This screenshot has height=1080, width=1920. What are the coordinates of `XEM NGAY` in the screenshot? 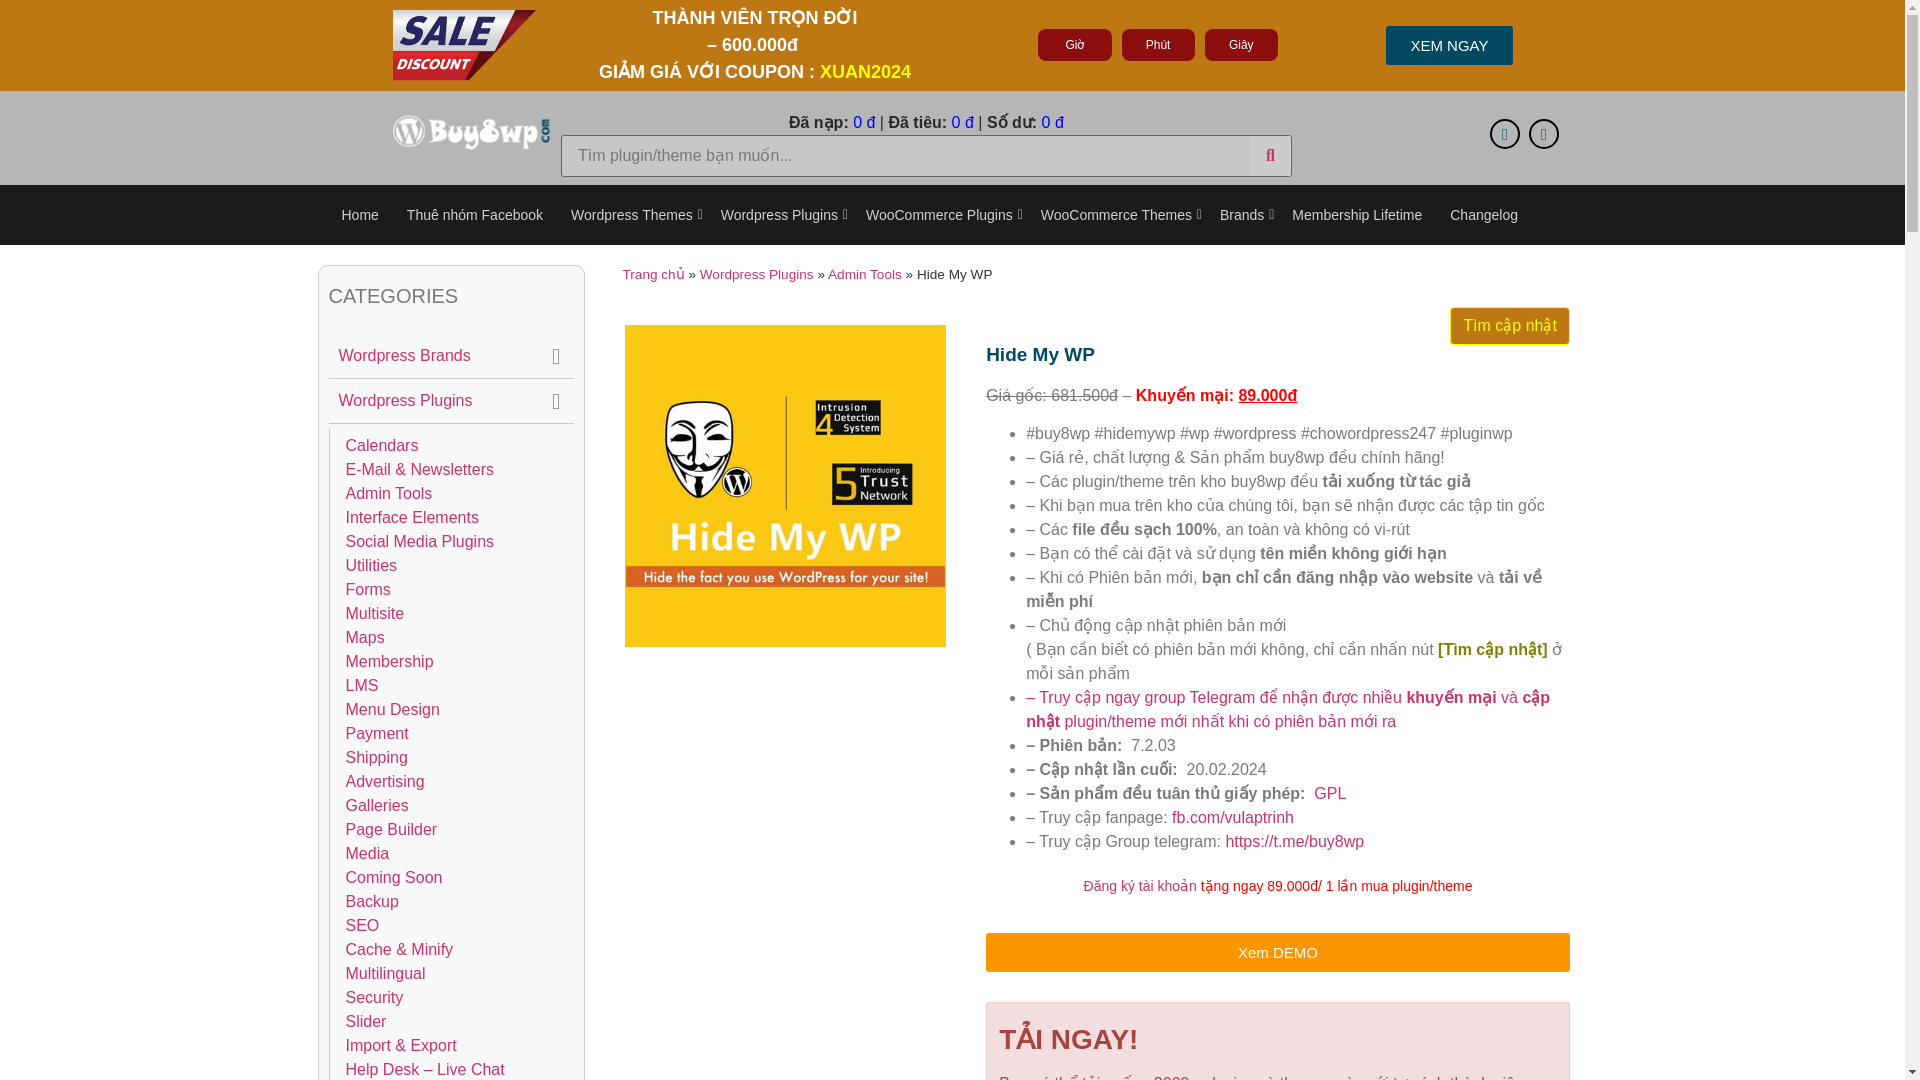 It's located at (1449, 44).